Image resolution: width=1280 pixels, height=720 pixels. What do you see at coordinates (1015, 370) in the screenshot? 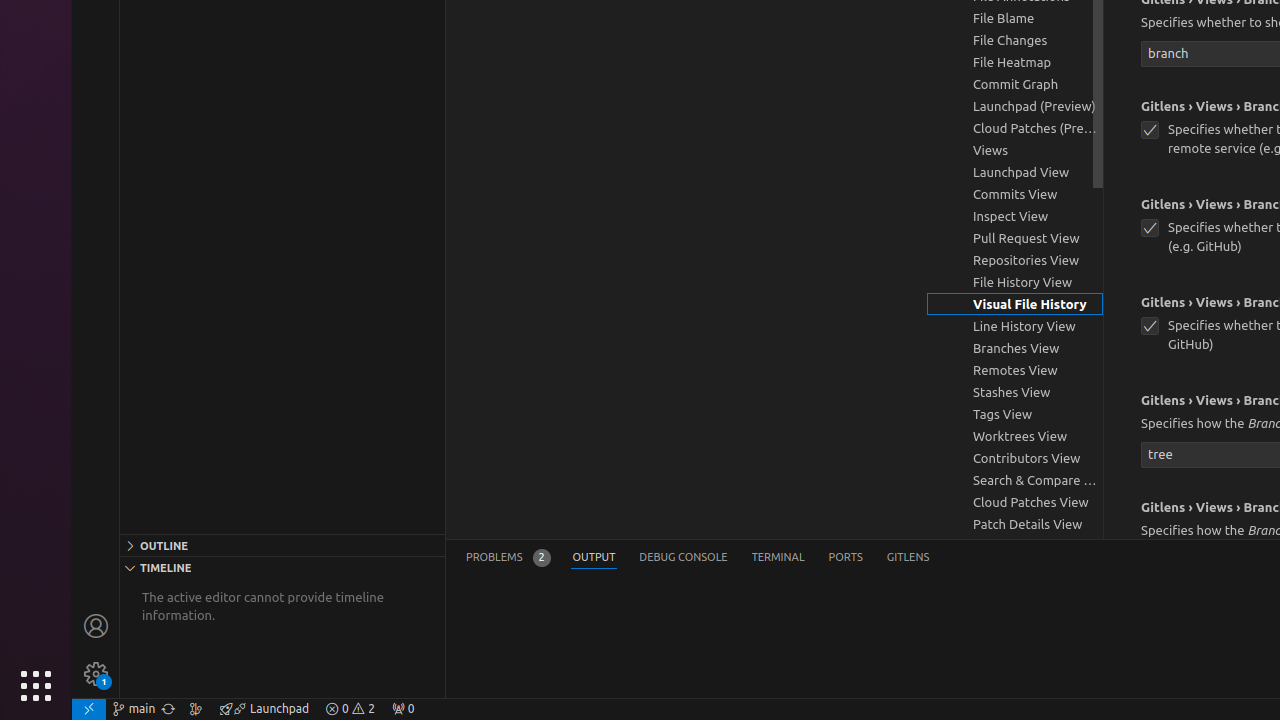
I see `Remotes View, group` at bounding box center [1015, 370].